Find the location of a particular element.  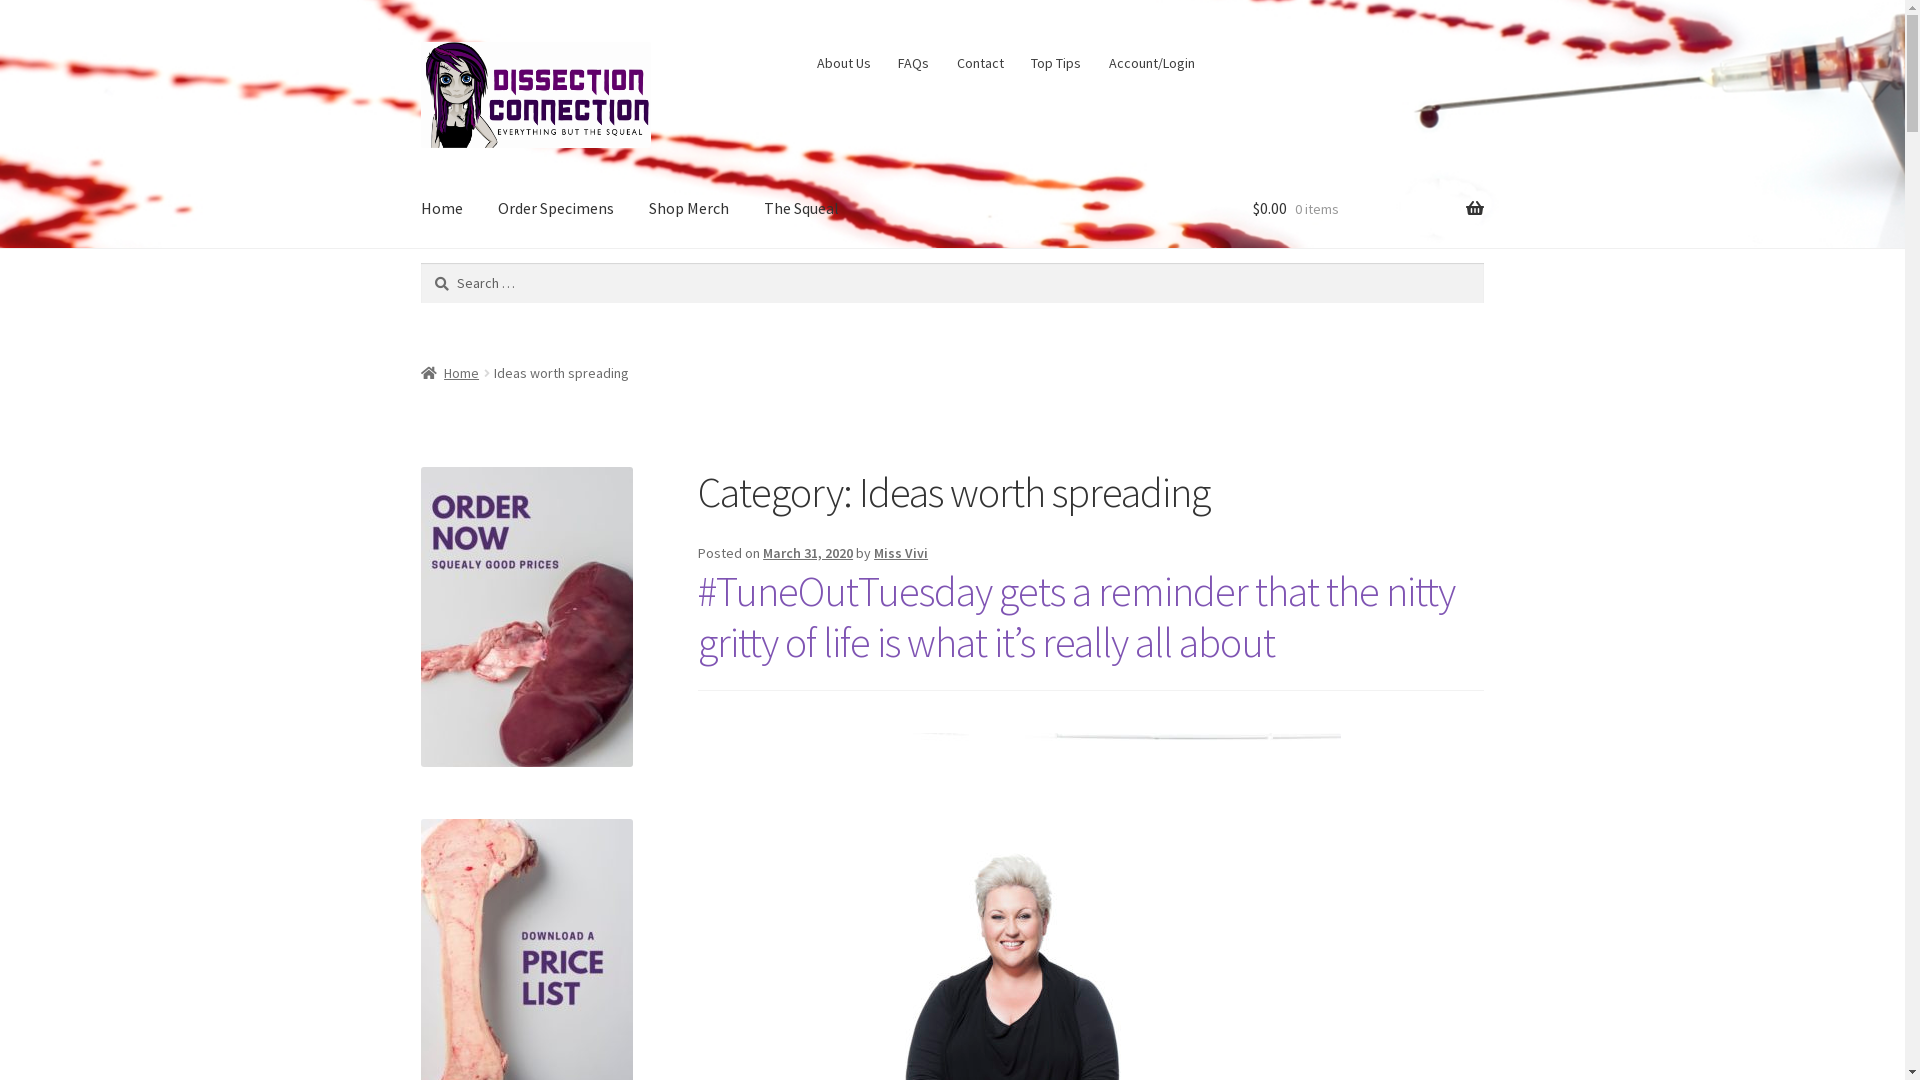

$0.00 0 items is located at coordinates (1368, 209).